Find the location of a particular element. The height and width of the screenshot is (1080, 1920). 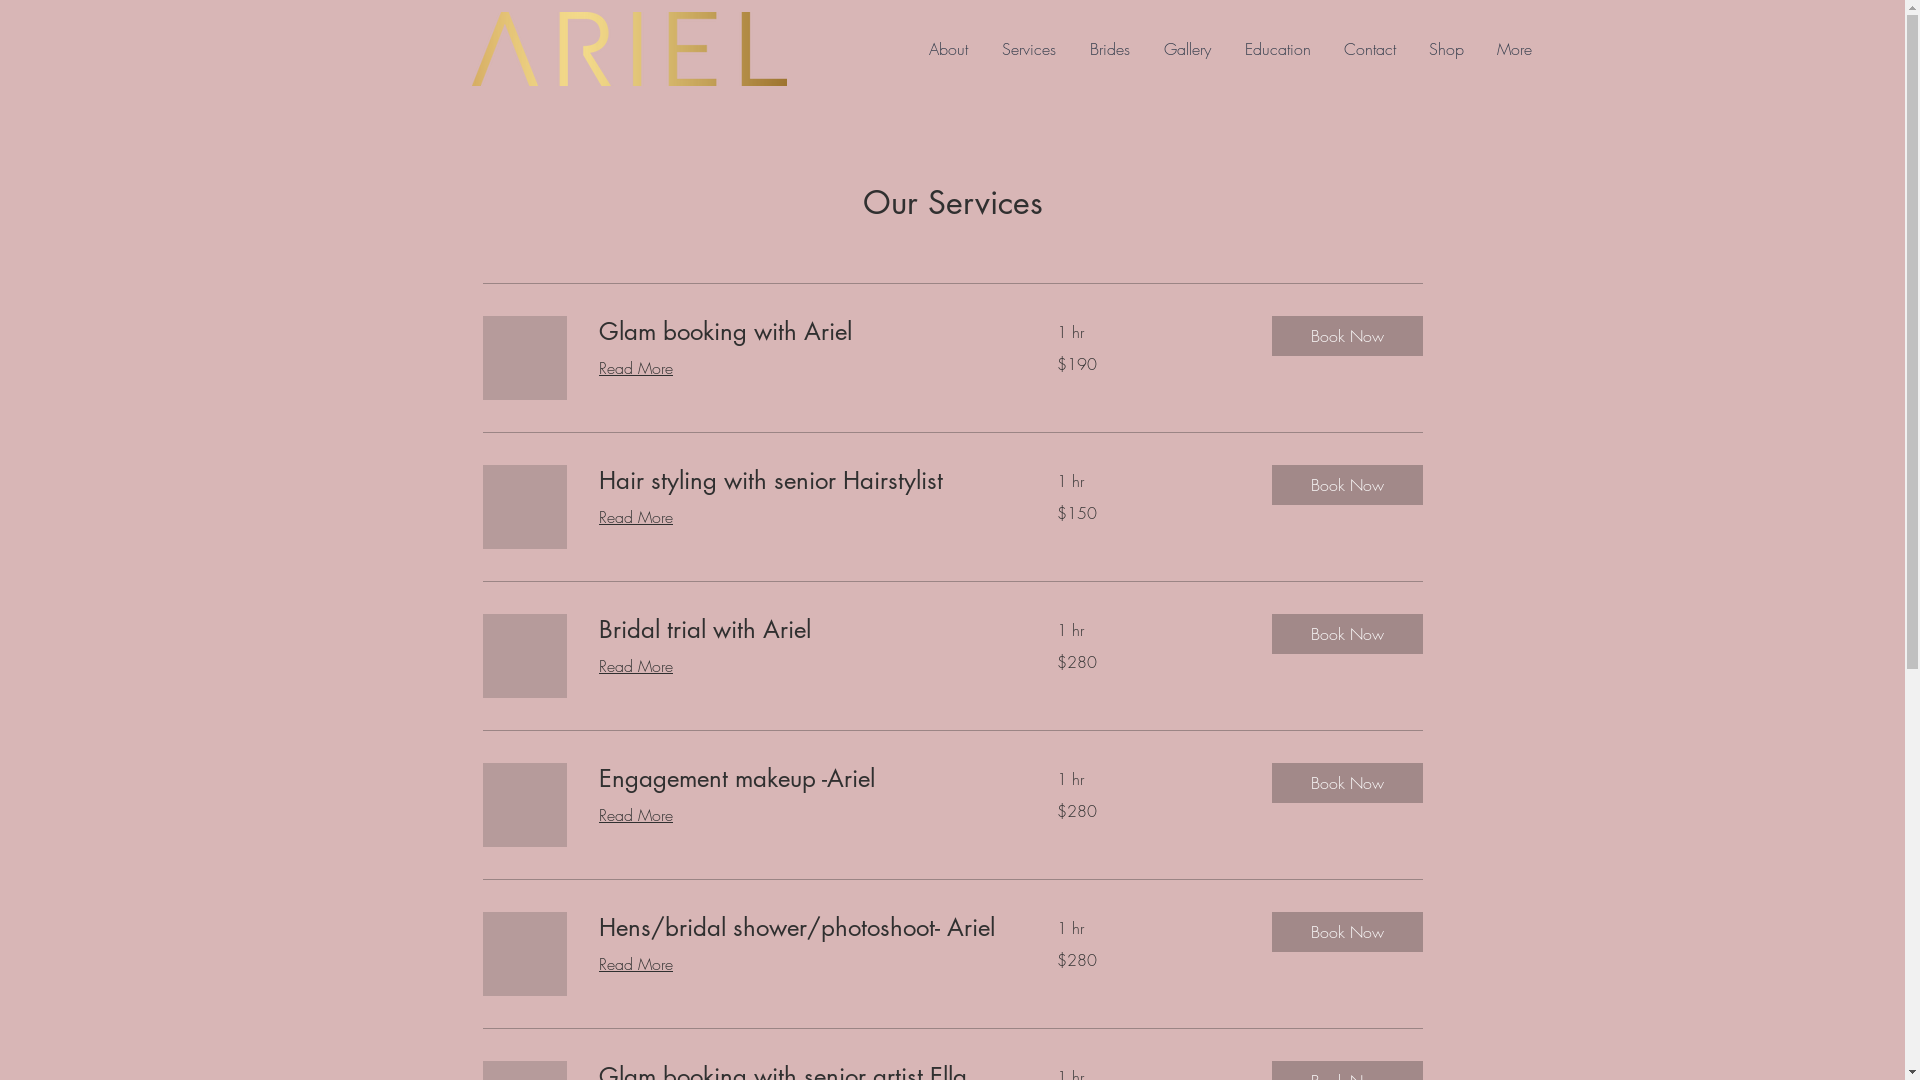

Gallery is located at coordinates (1186, 49).